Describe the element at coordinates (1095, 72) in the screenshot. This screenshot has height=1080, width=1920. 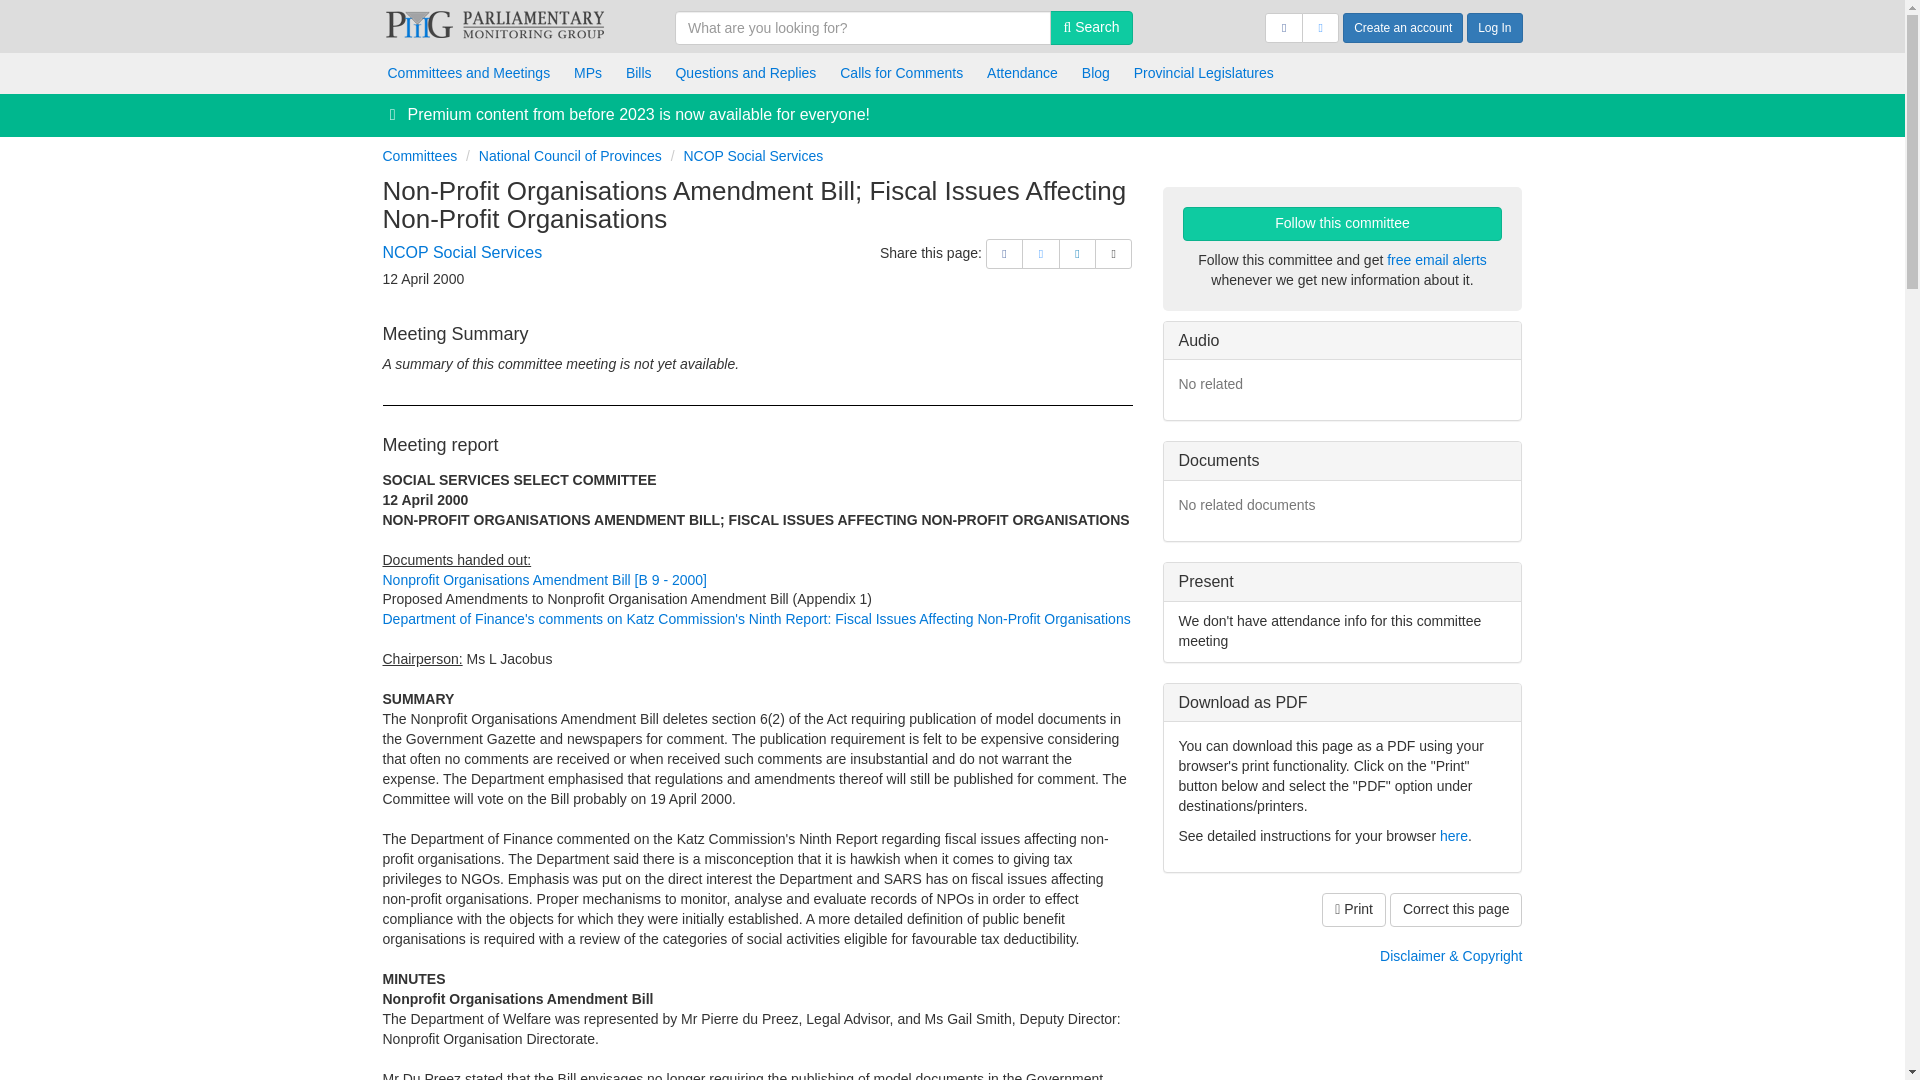
I see `Blog` at that location.